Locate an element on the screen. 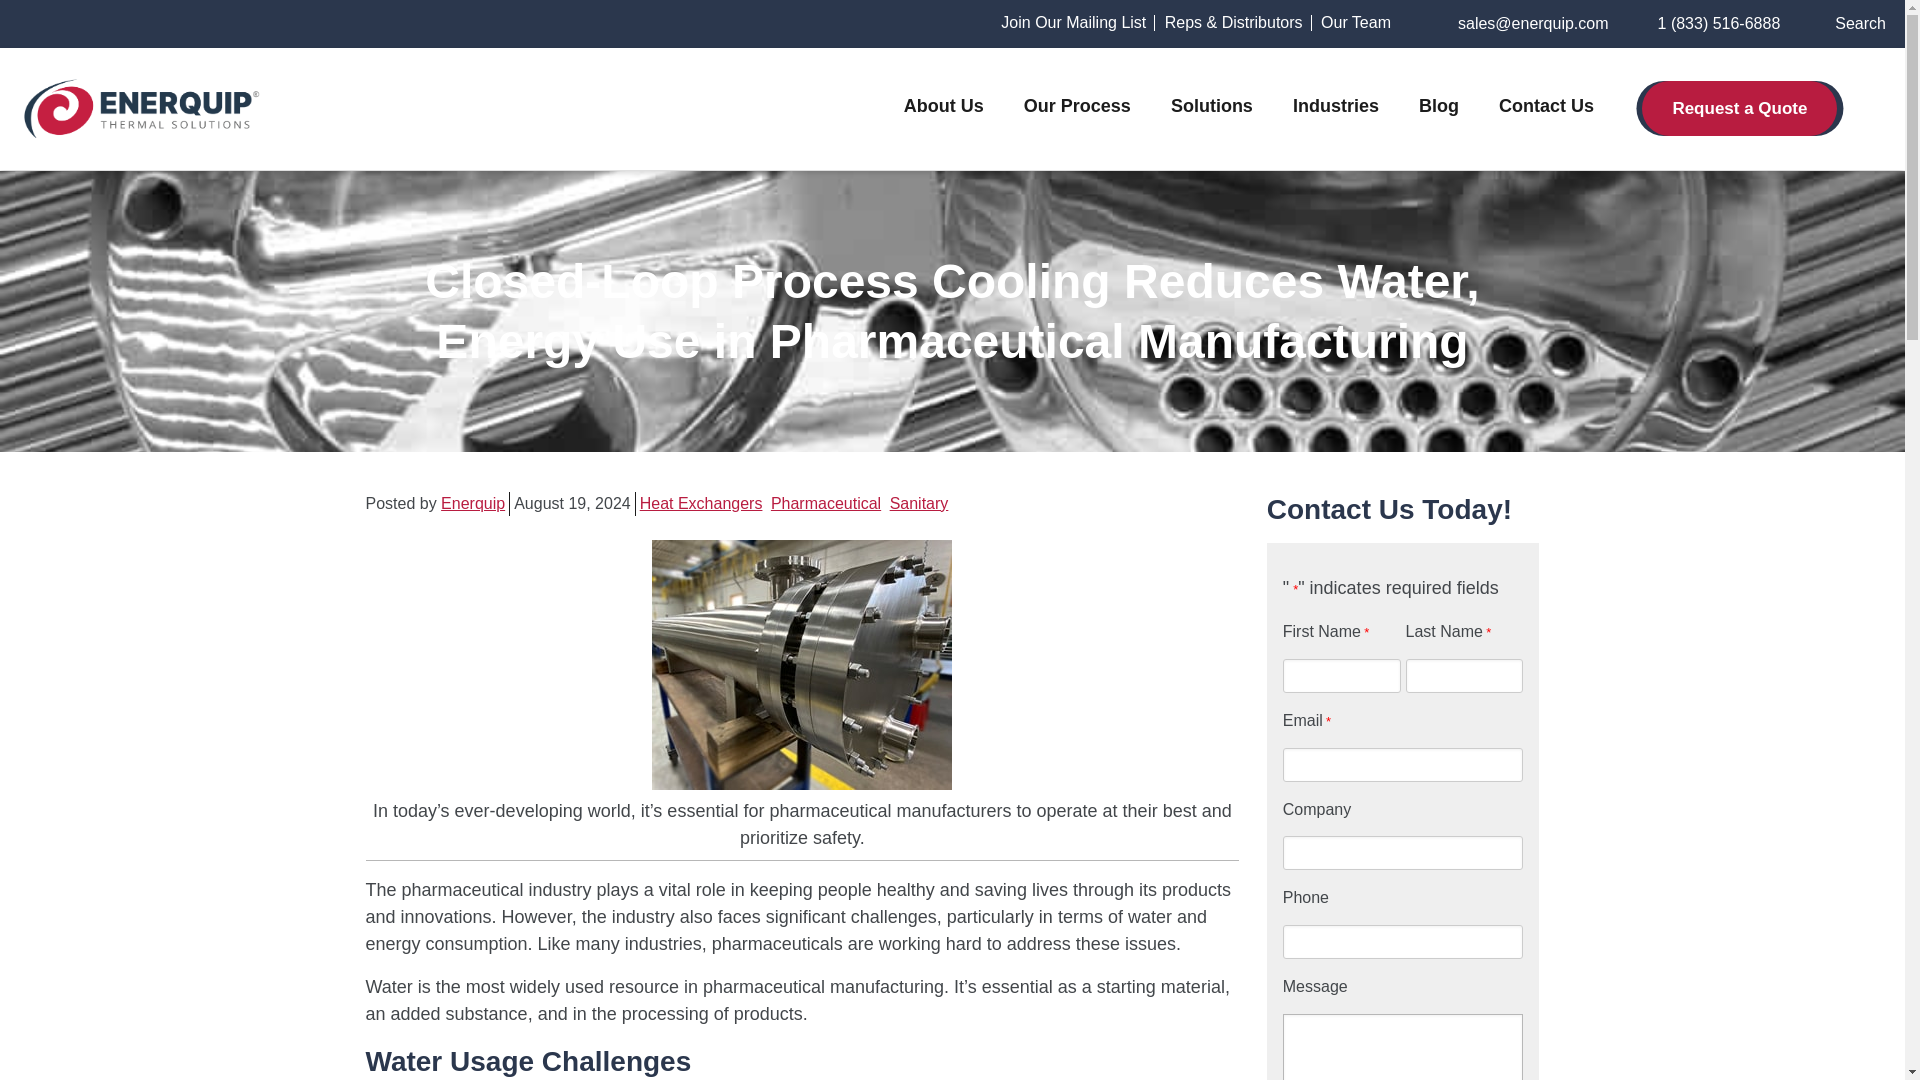 Image resolution: width=1920 pixels, height=1080 pixels. Enerquip Thermal Solutions is located at coordinates (142, 108).